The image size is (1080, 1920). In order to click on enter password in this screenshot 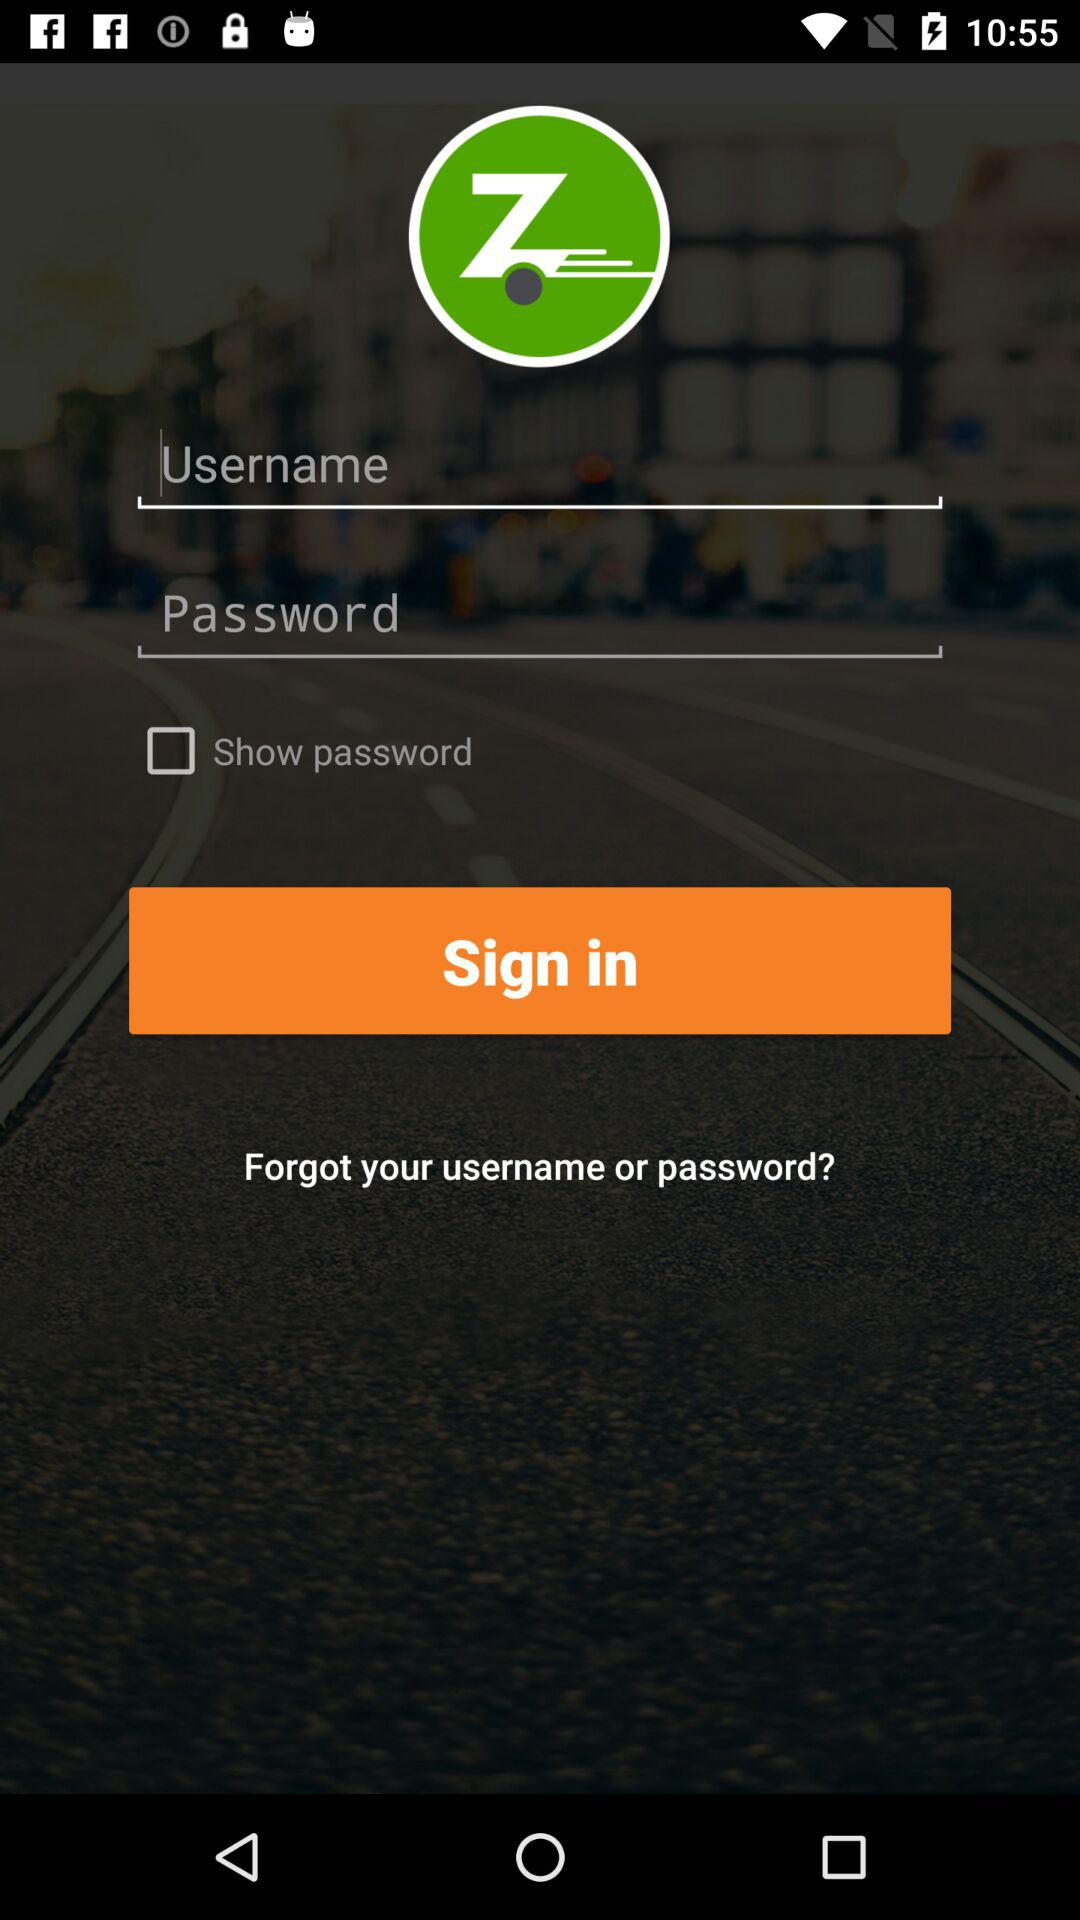, I will do `click(540, 612)`.